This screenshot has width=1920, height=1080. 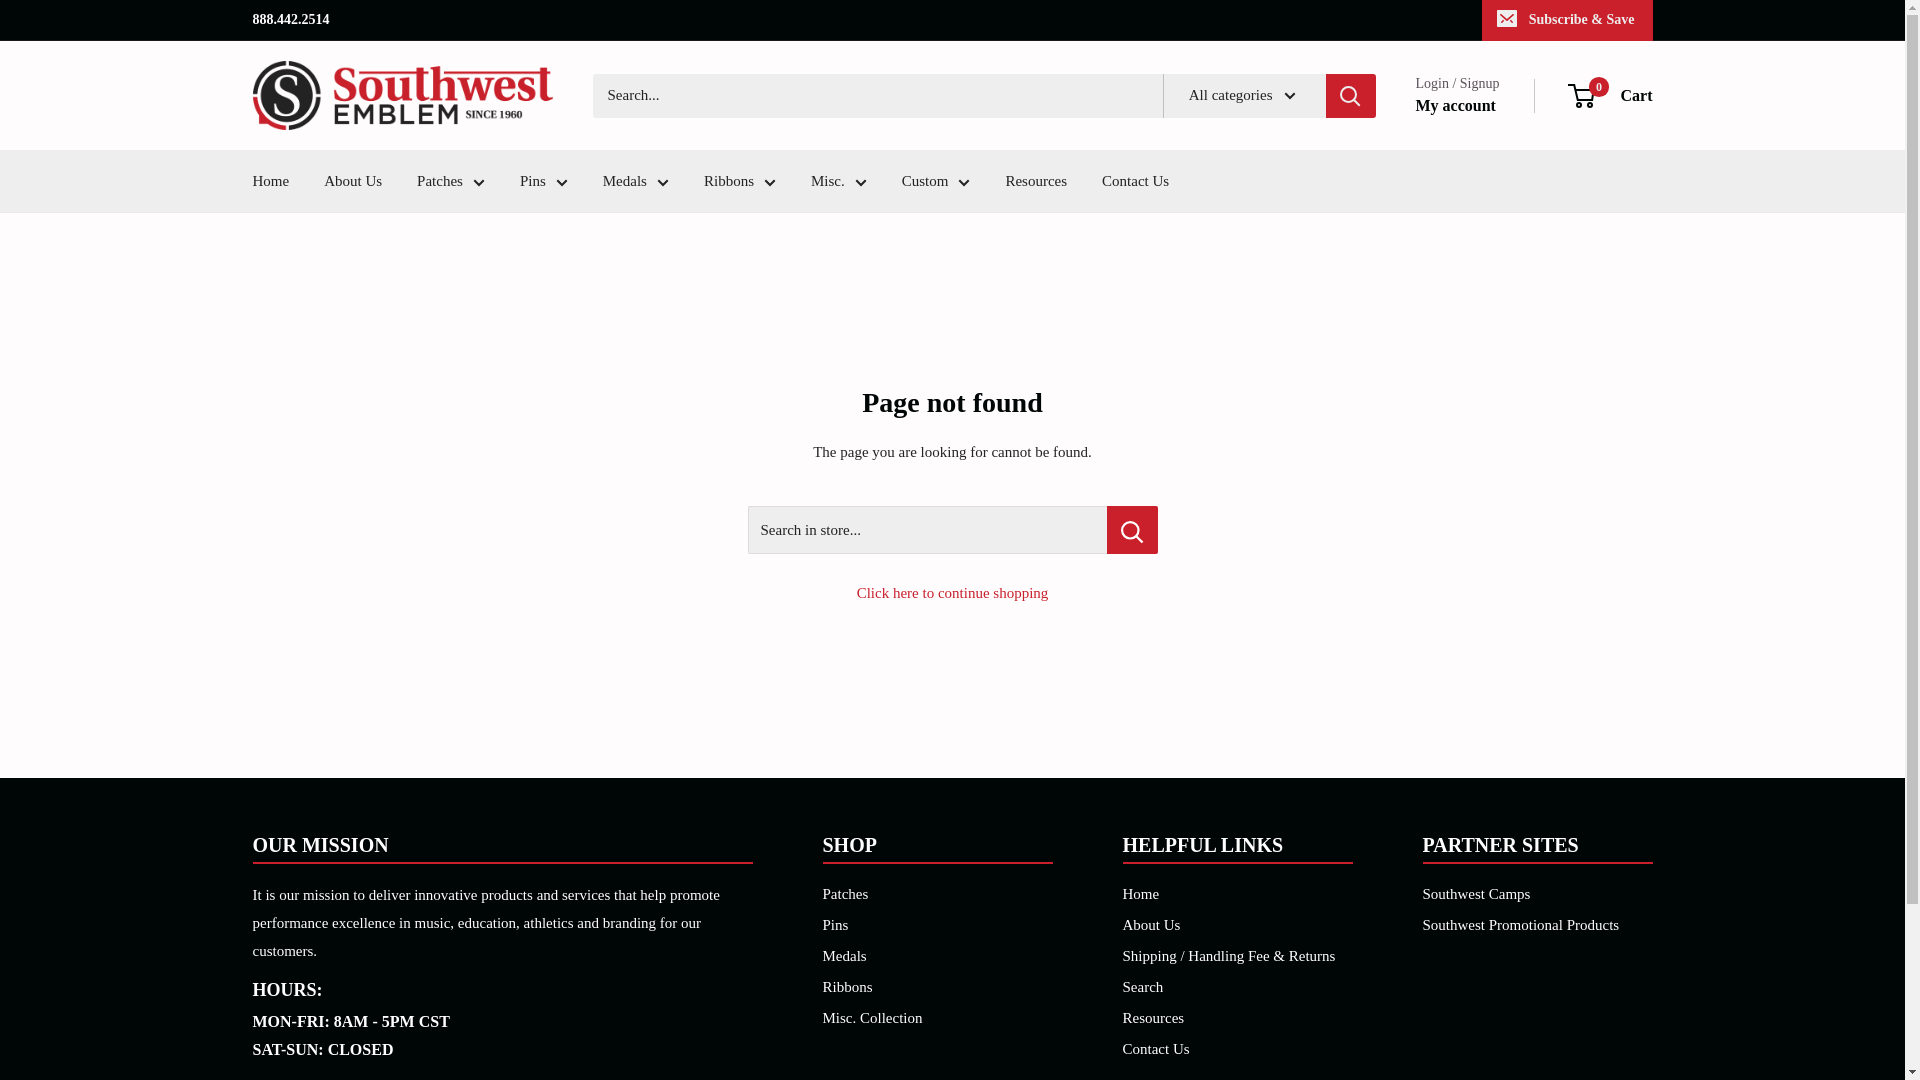 What do you see at coordinates (290, 20) in the screenshot?
I see `888.442.2514` at bounding box center [290, 20].